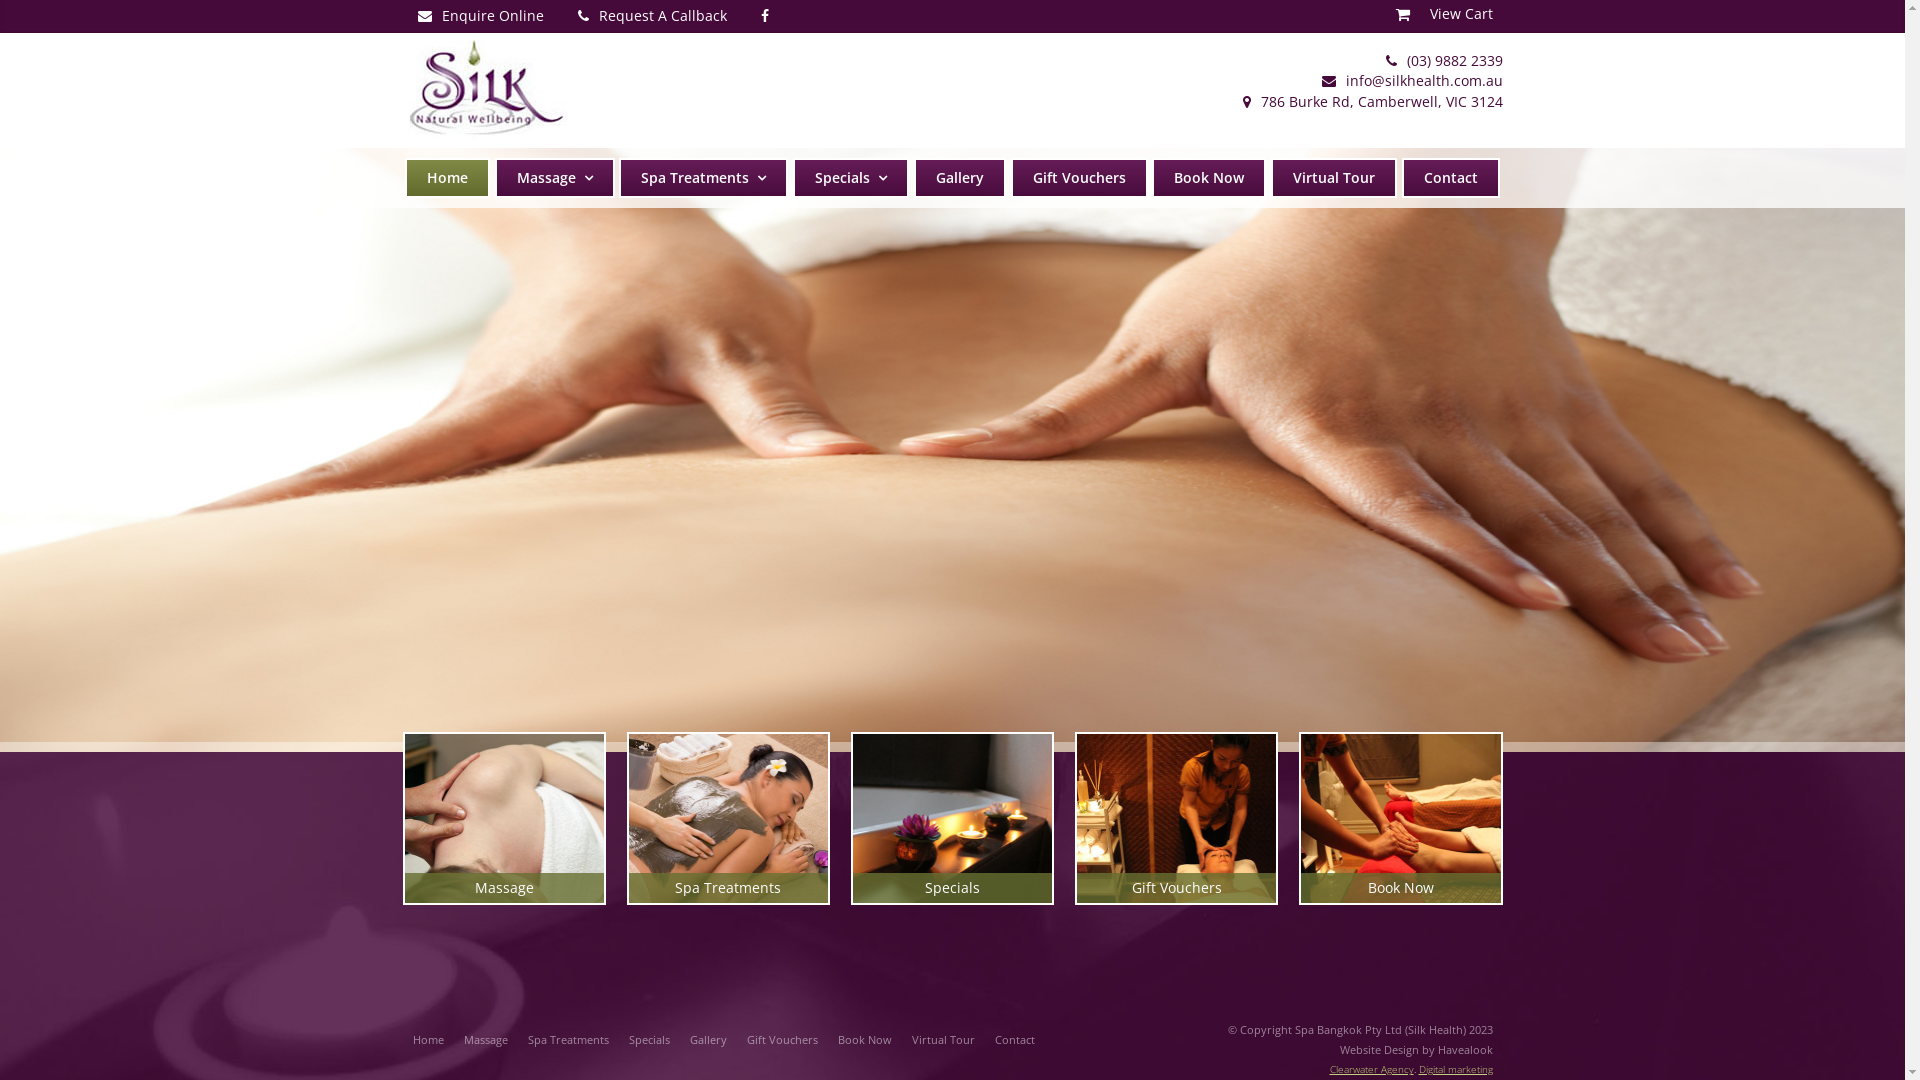 The image size is (1920, 1080). I want to click on Home, so click(447, 178).